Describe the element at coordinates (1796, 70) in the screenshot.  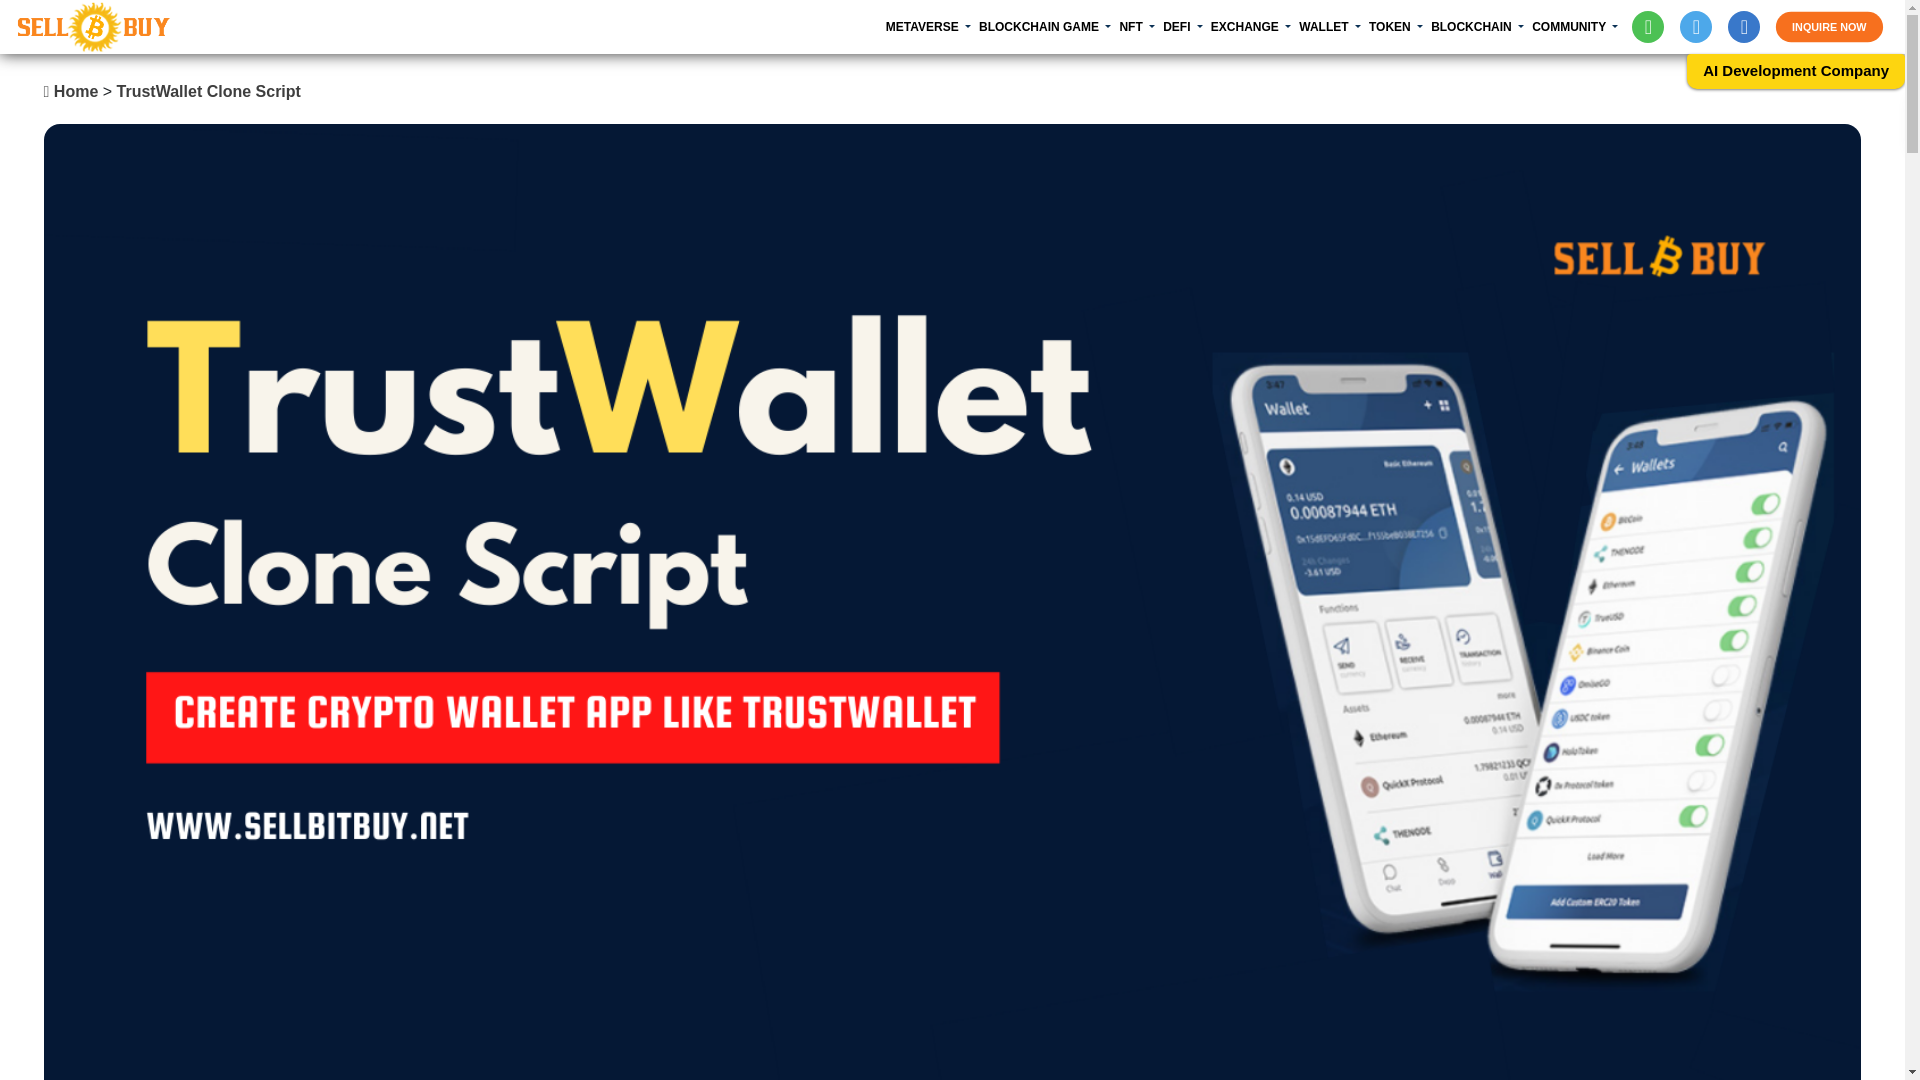
I see `AI Development Company` at that location.